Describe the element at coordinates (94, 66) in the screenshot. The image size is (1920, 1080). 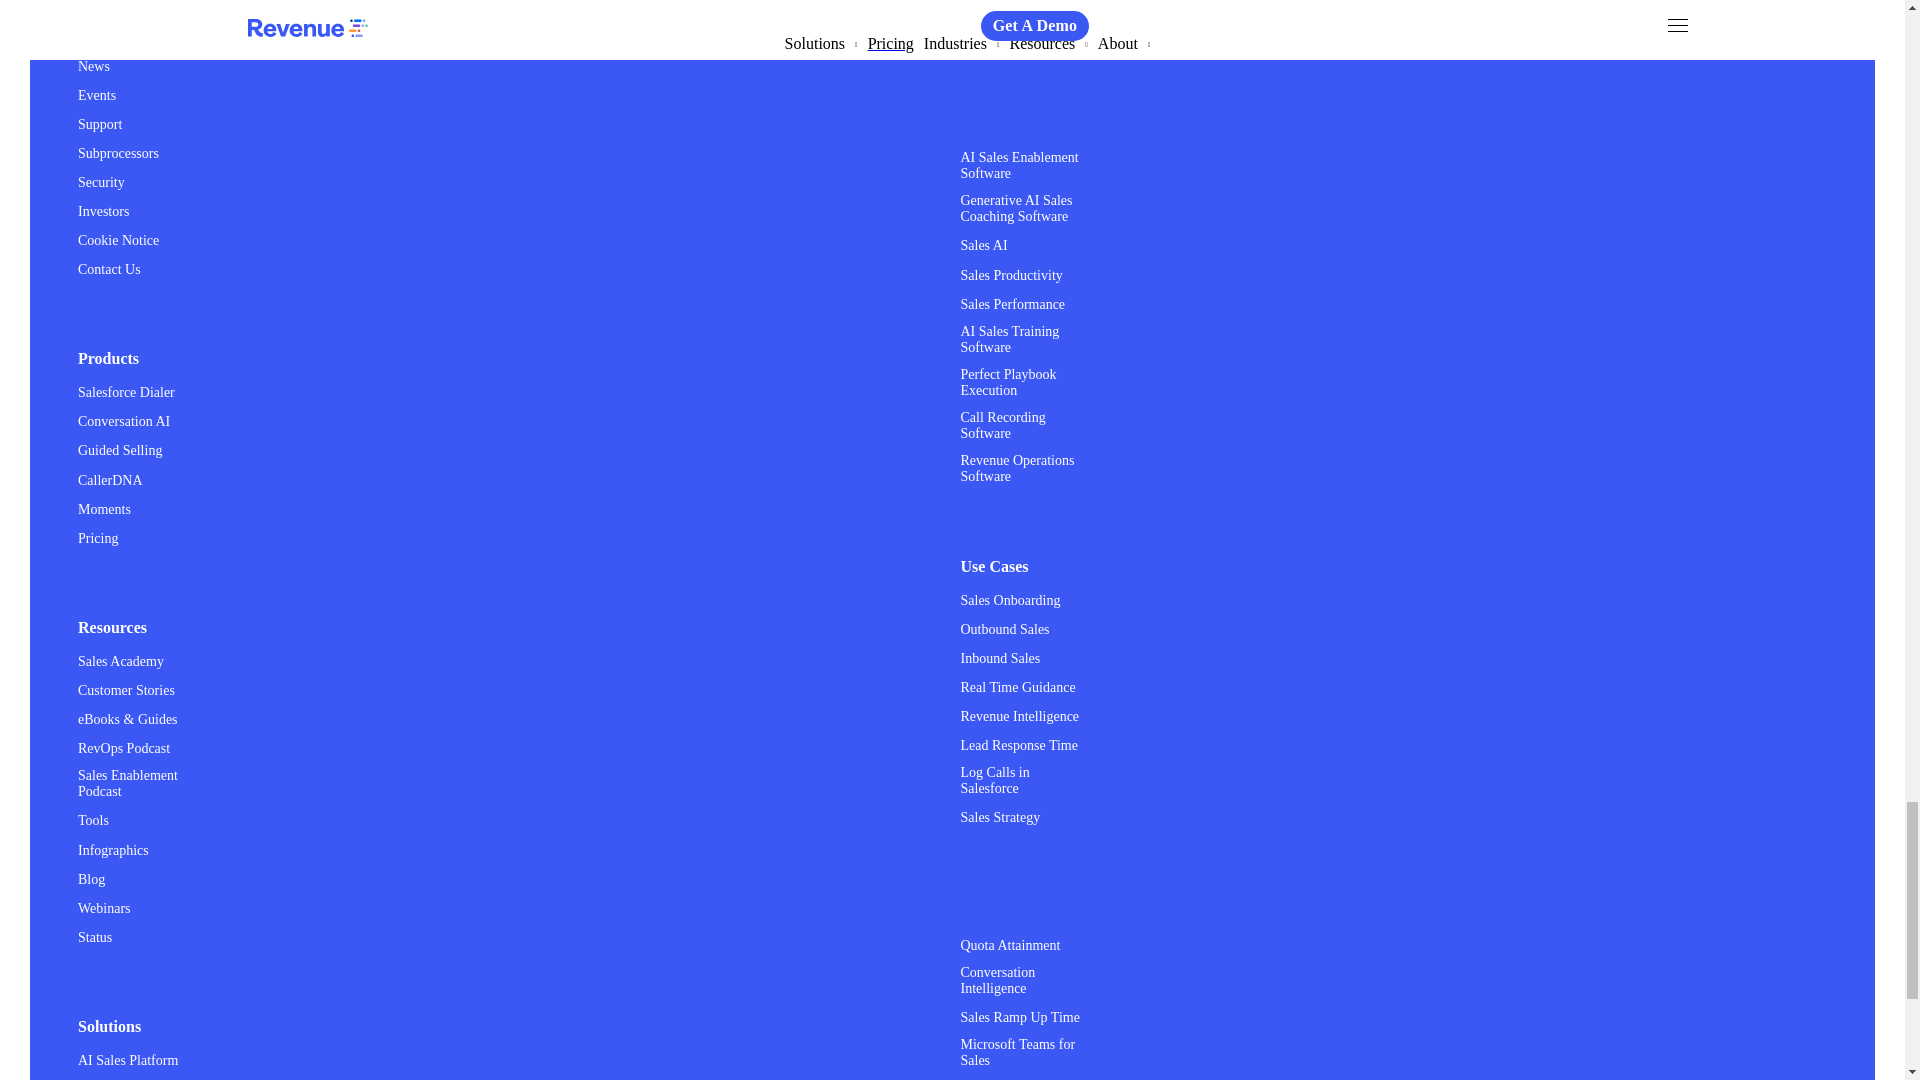
I see `News` at that location.